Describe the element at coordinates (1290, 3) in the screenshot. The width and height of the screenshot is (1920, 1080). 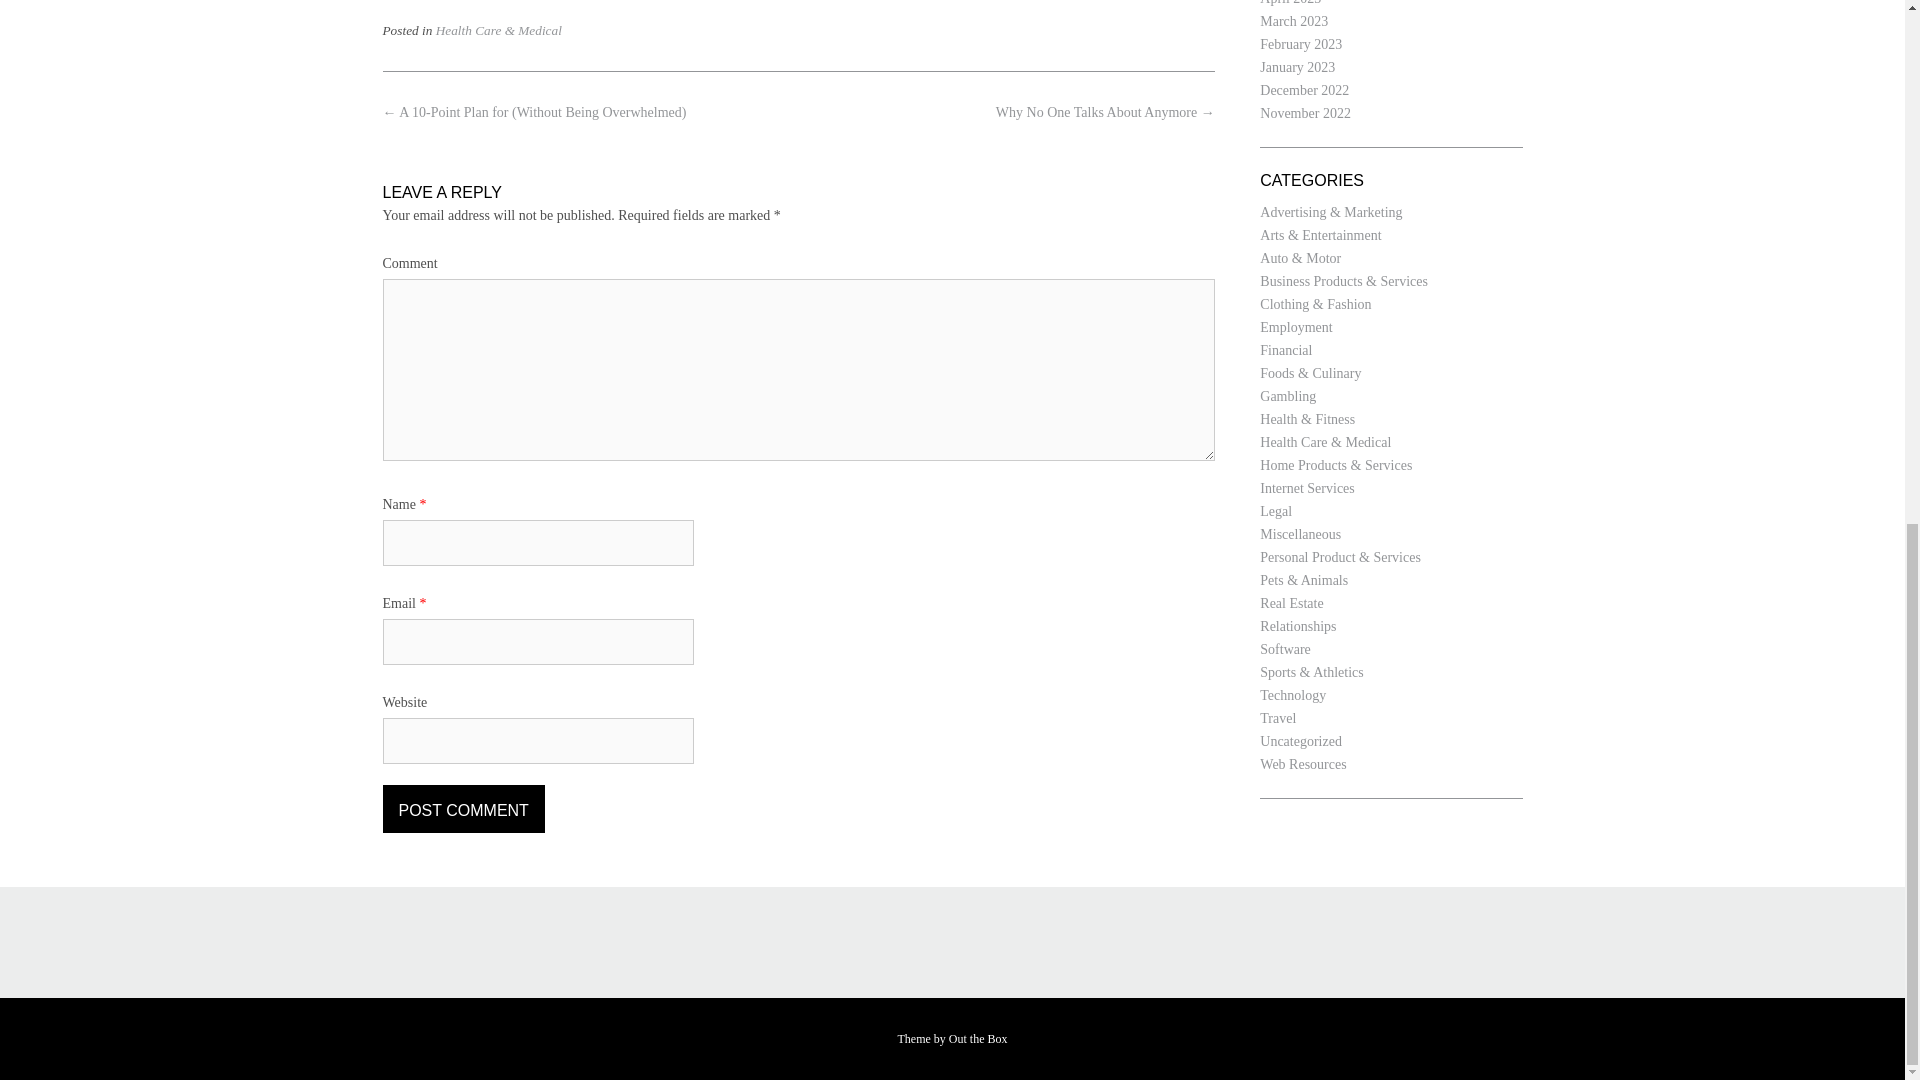
I see `April 2023` at that location.